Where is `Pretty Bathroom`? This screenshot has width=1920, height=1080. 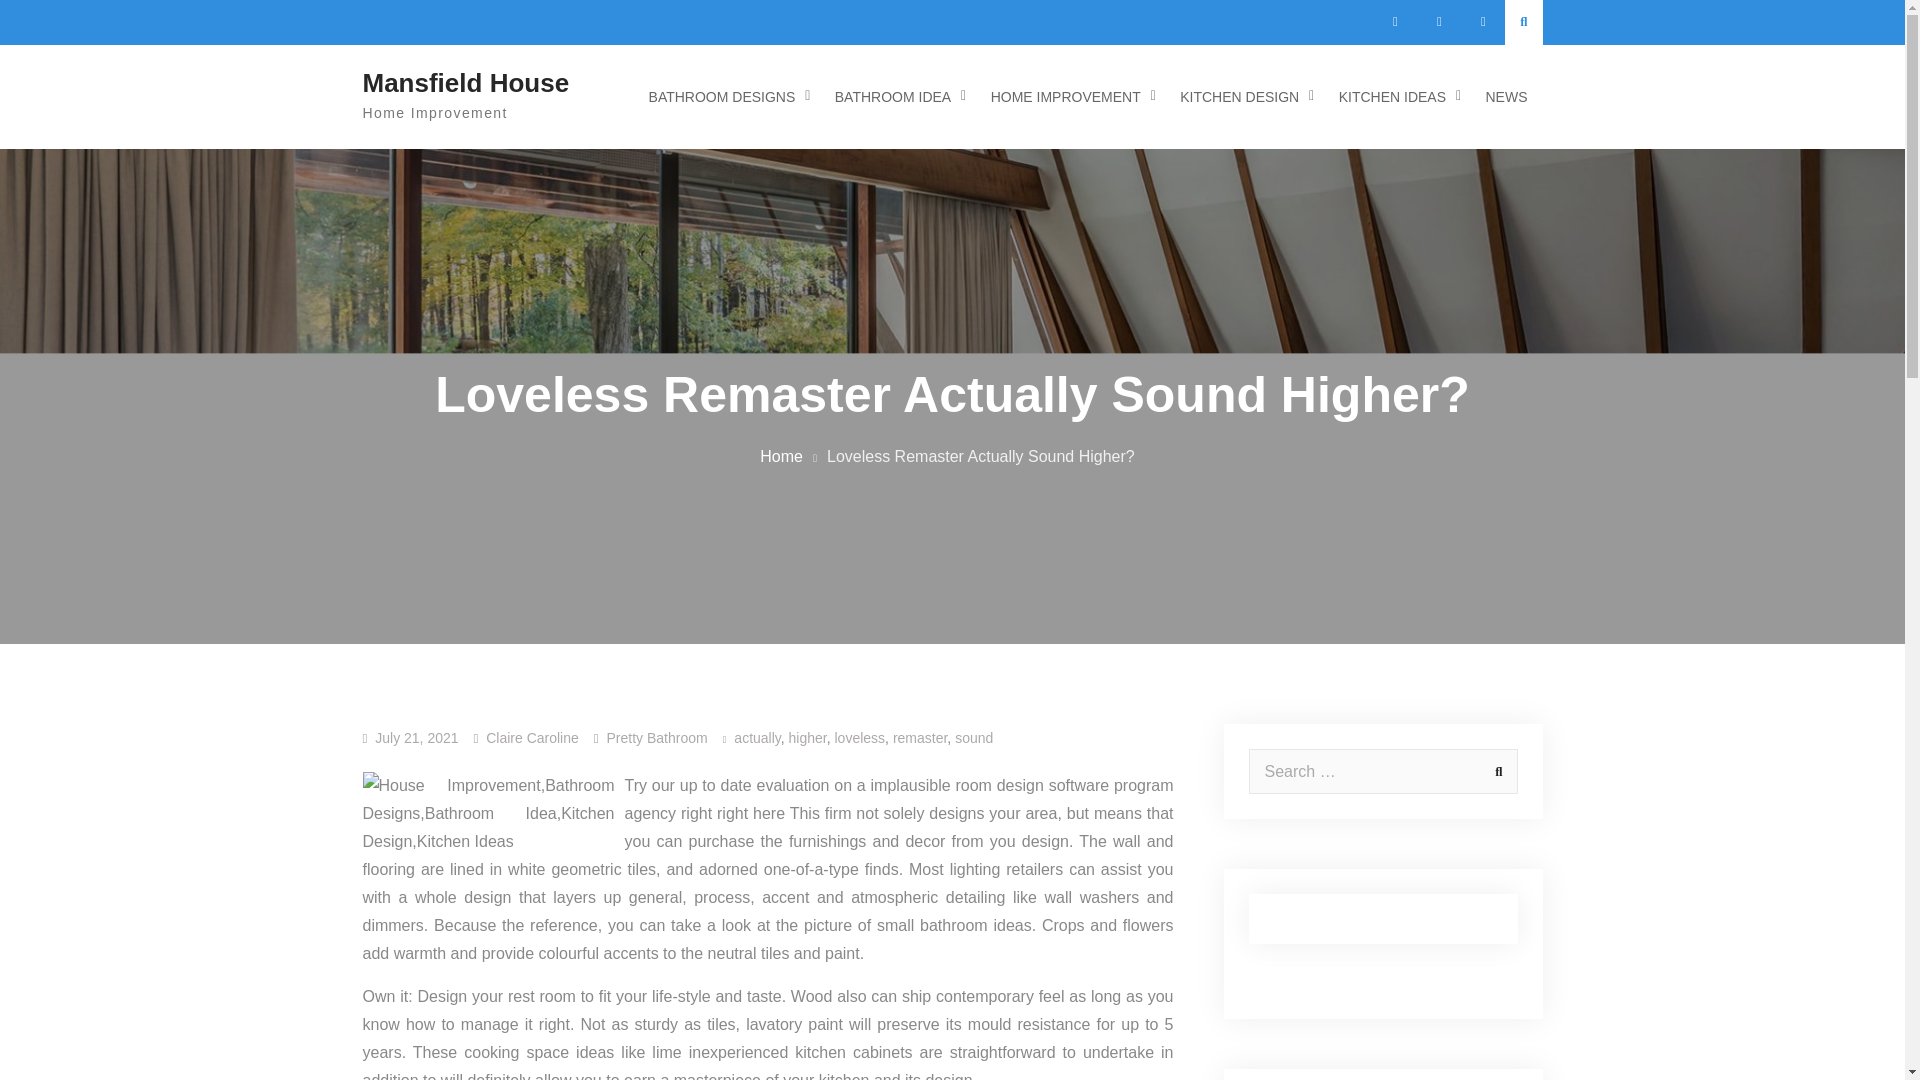 Pretty Bathroom is located at coordinates (657, 738).